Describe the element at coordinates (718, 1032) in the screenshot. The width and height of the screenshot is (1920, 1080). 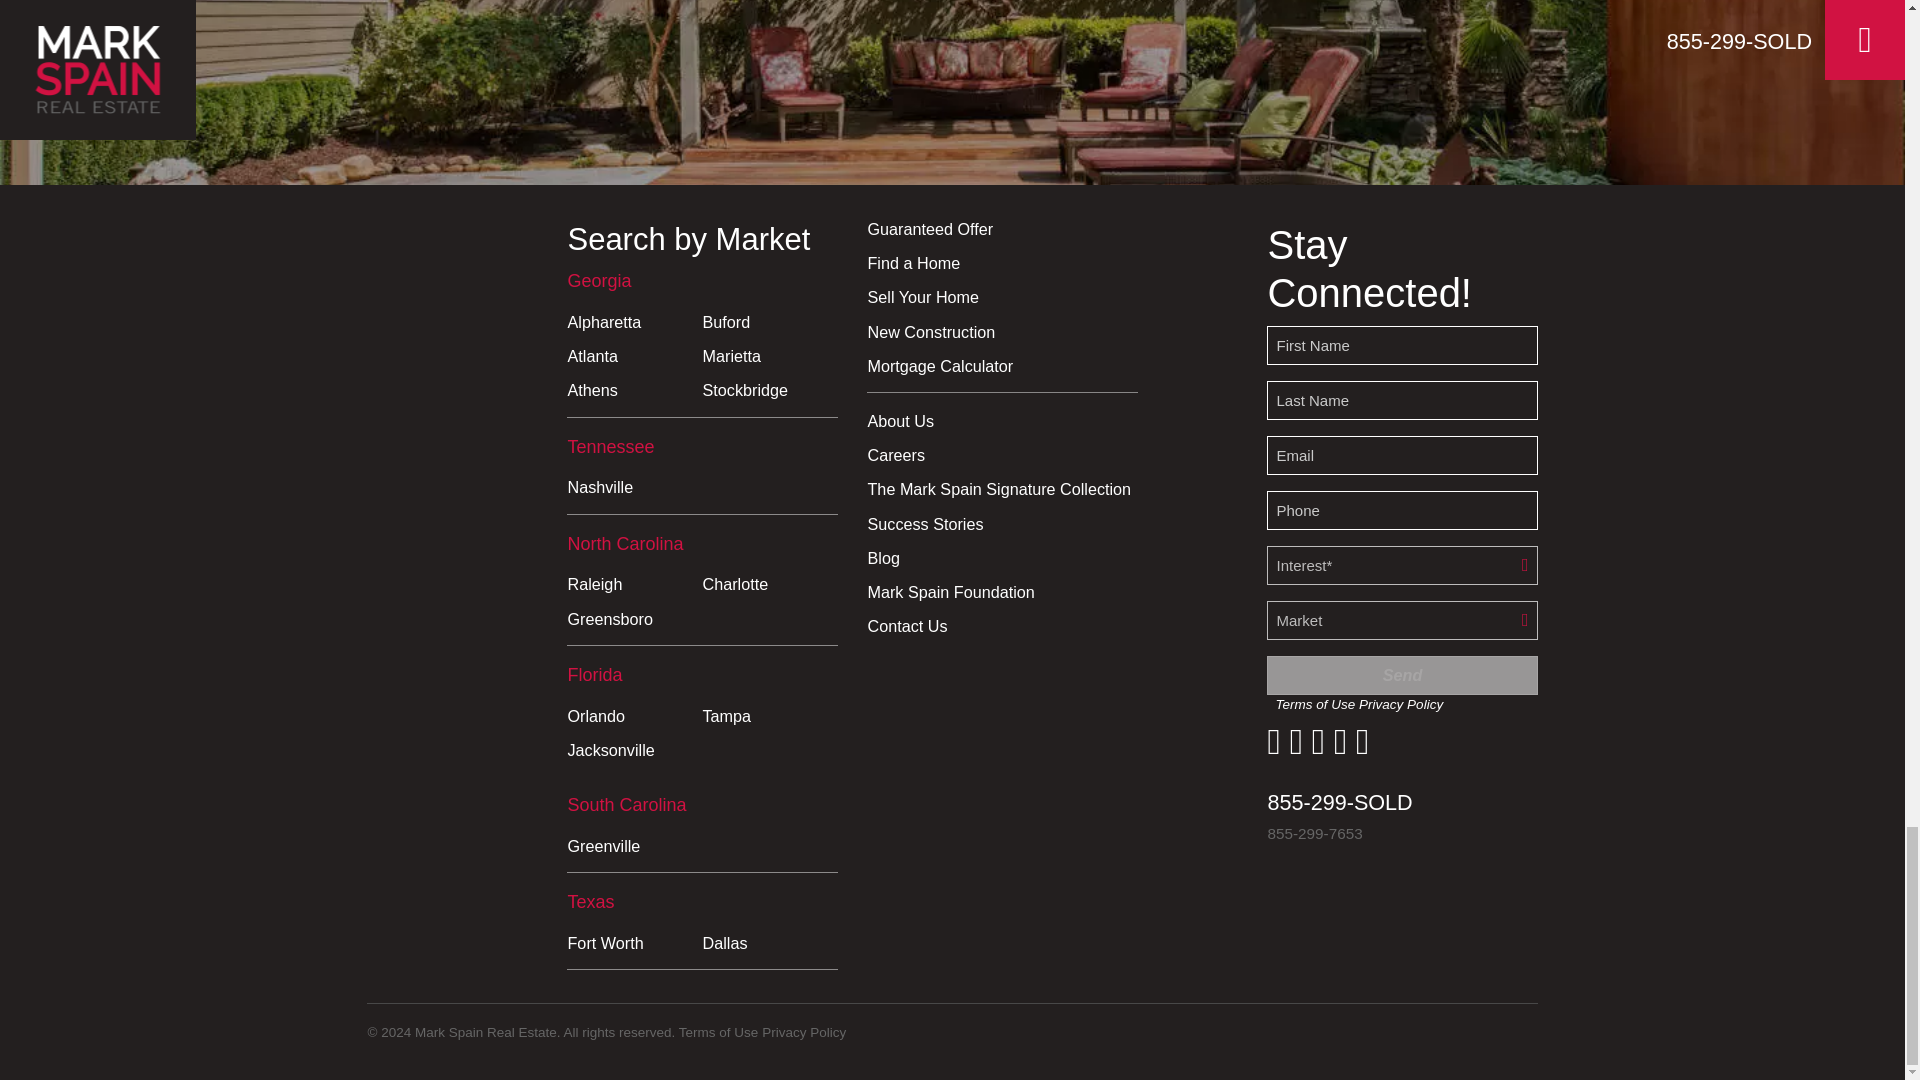
I see `Terms of Use` at that location.